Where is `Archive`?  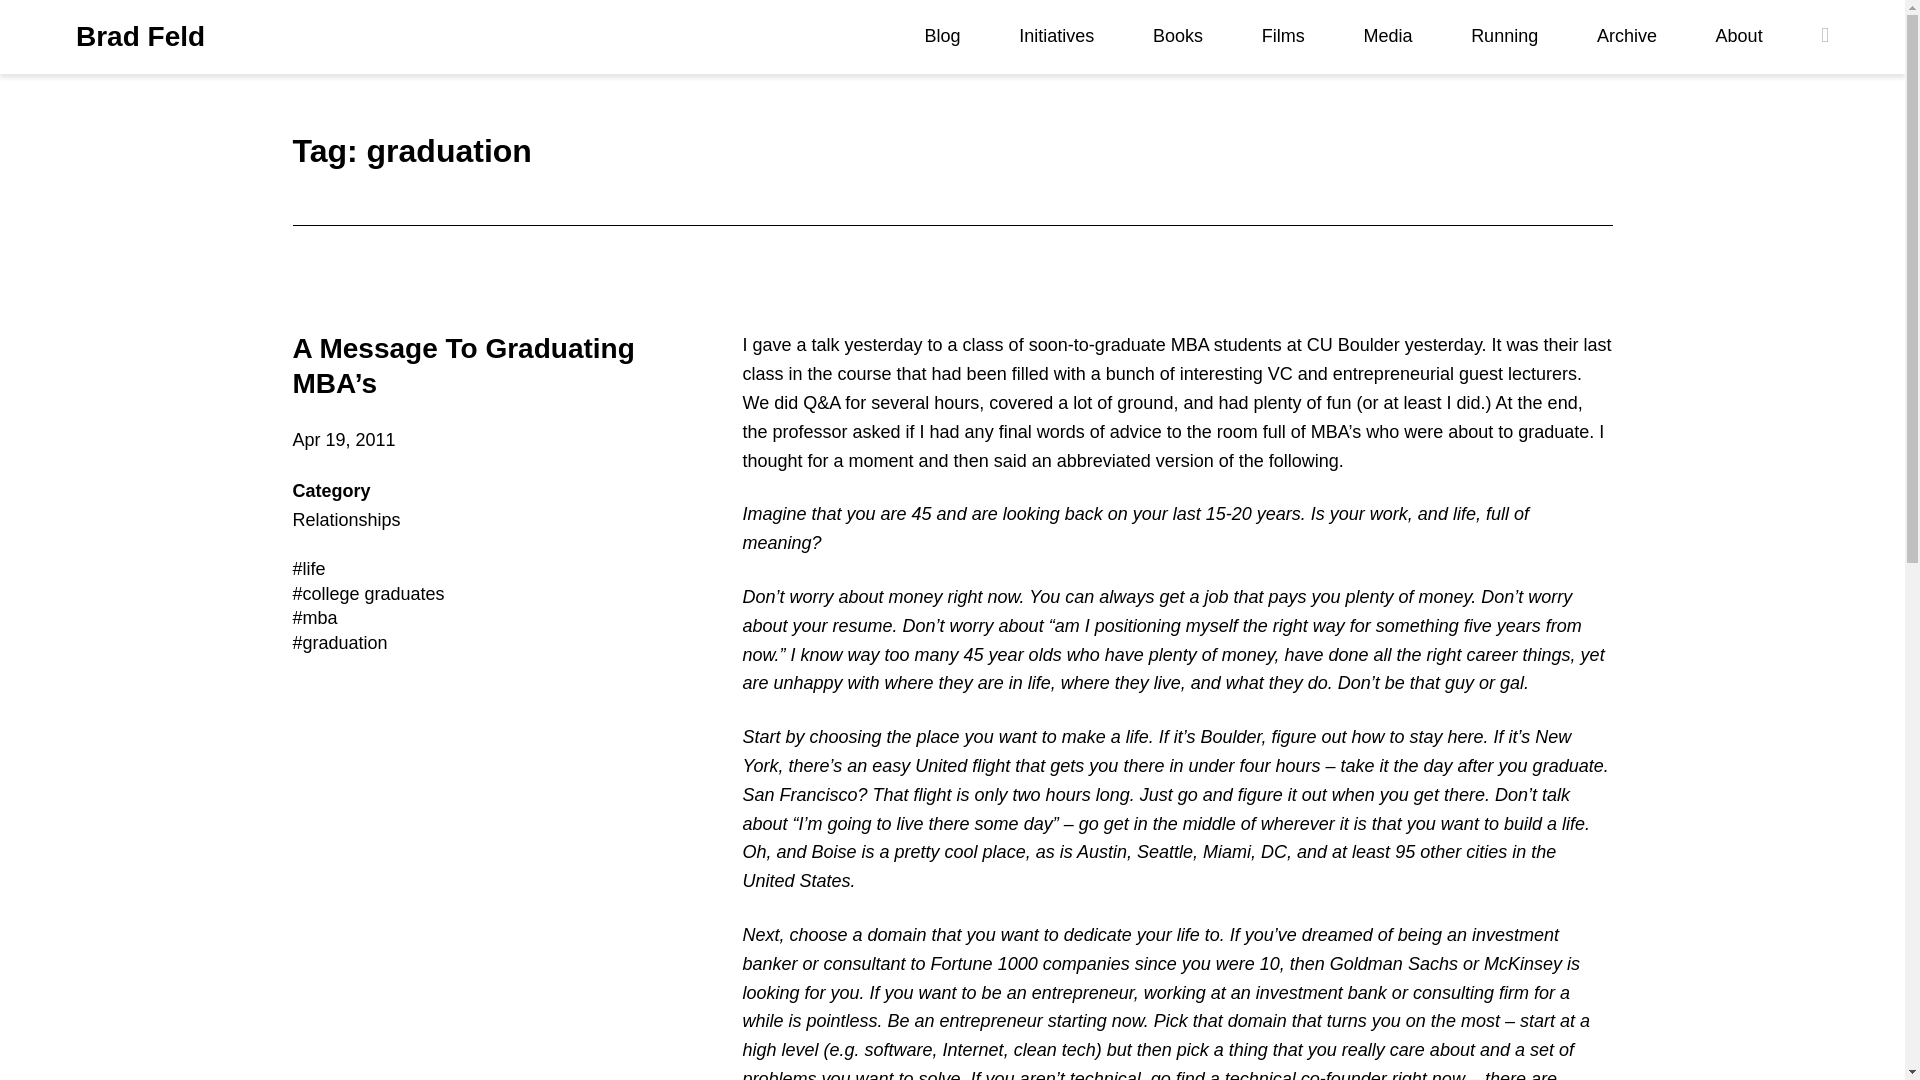 Archive is located at coordinates (1626, 36).